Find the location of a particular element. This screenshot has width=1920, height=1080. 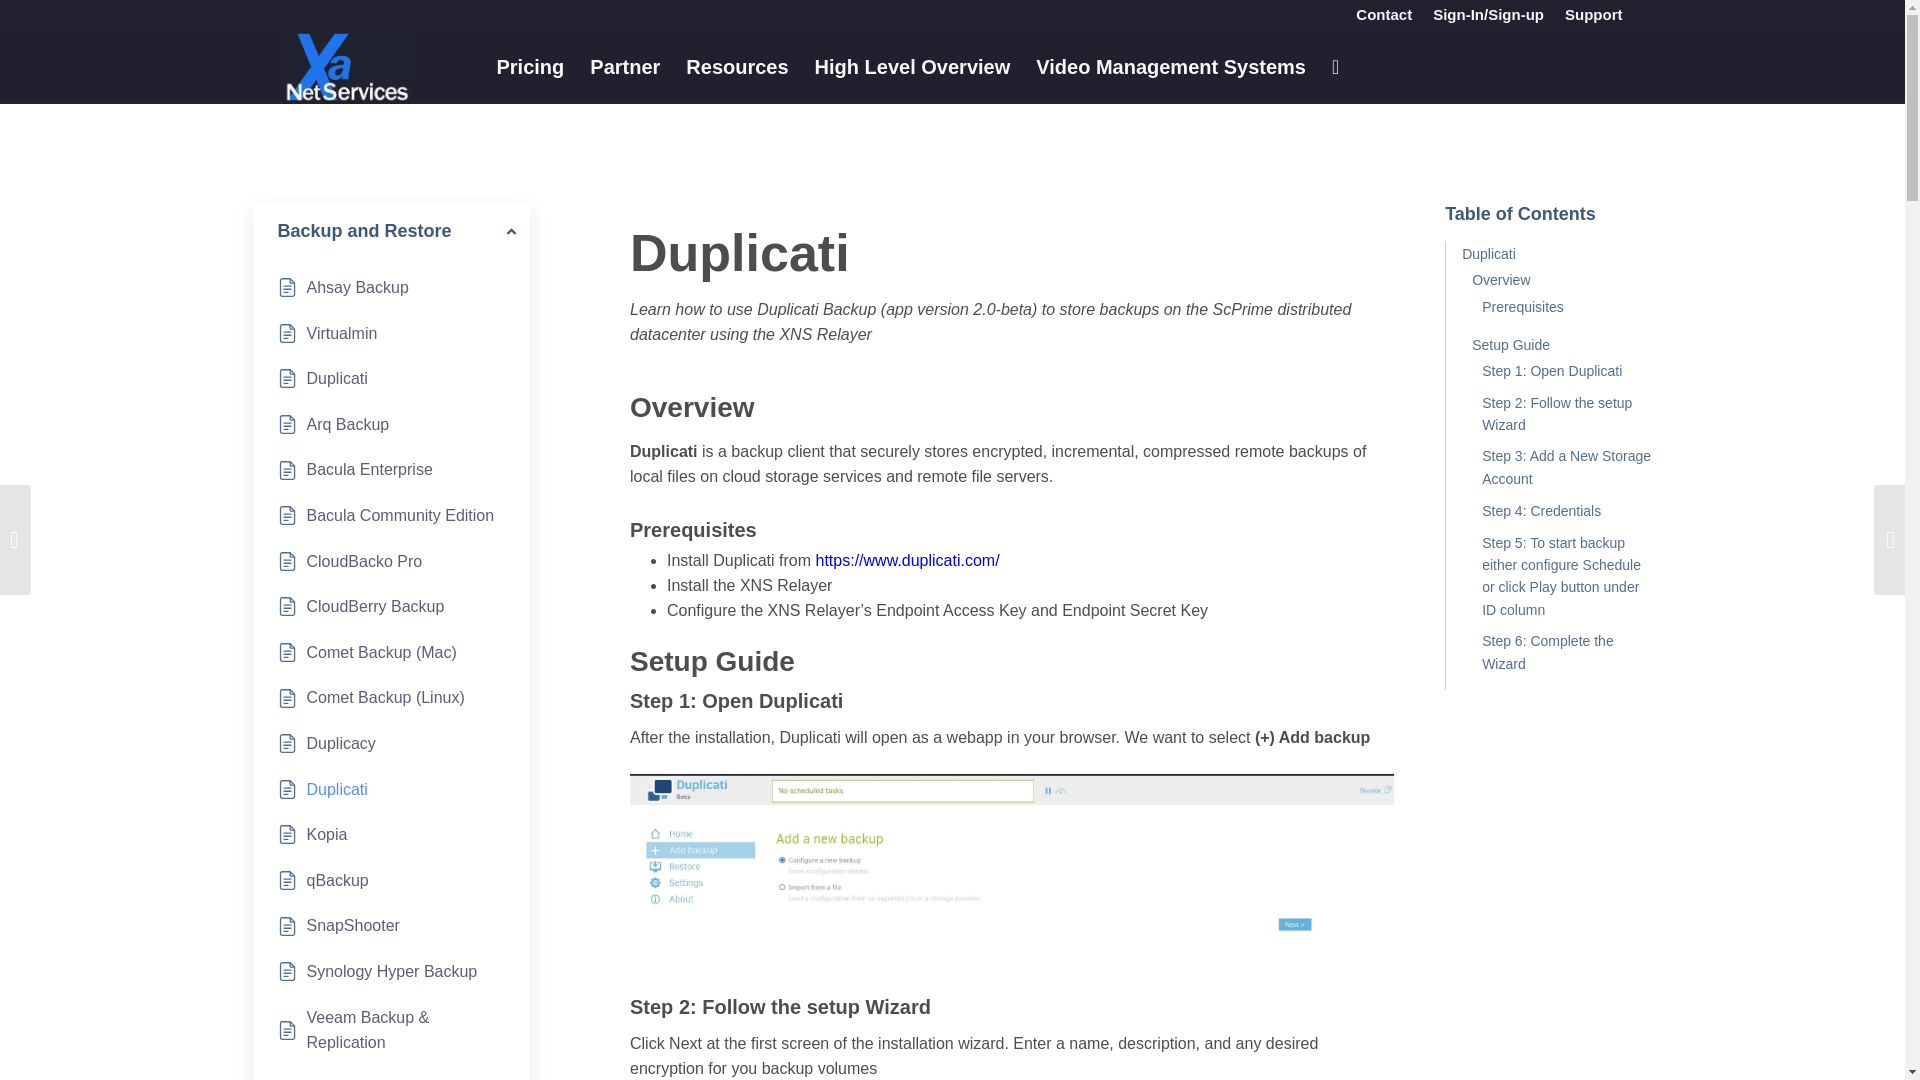

SnapShooter is located at coordinates (352, 925).